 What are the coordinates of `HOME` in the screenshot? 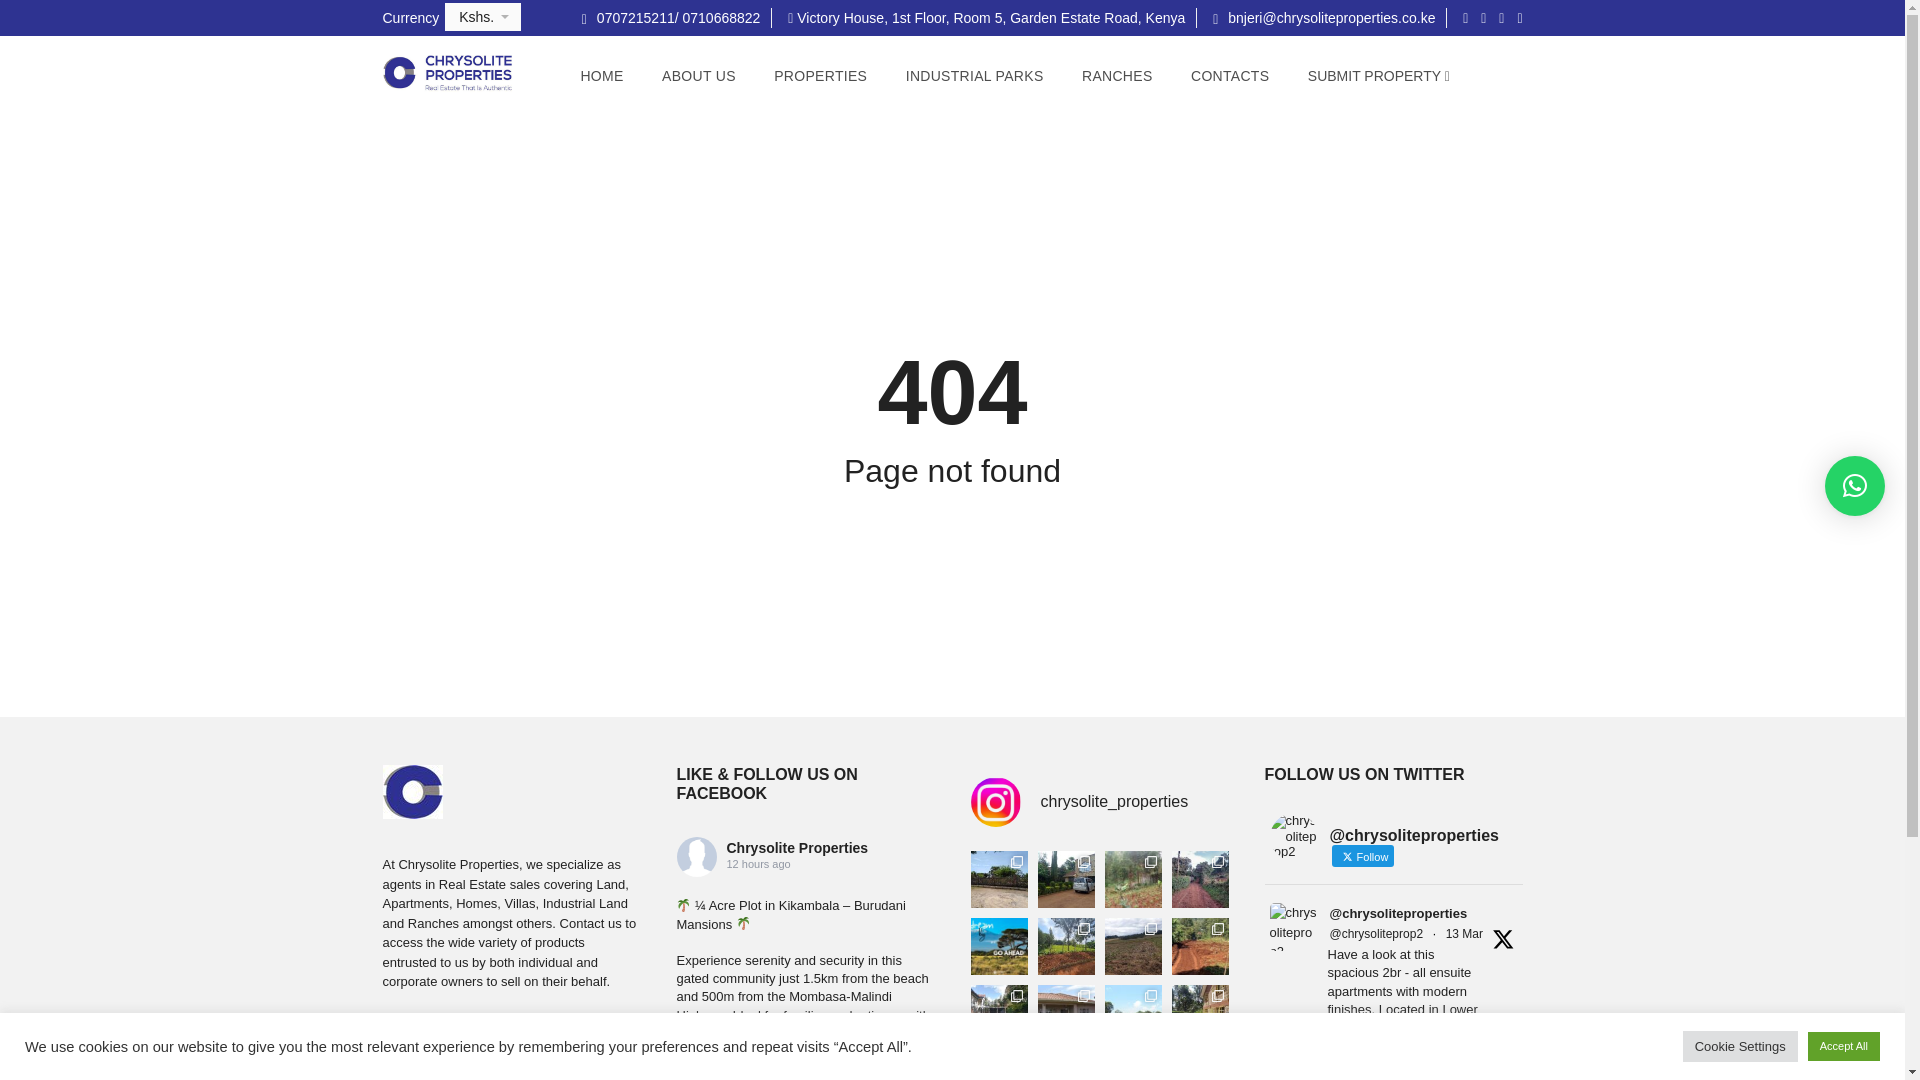 It's located at (600, 76).